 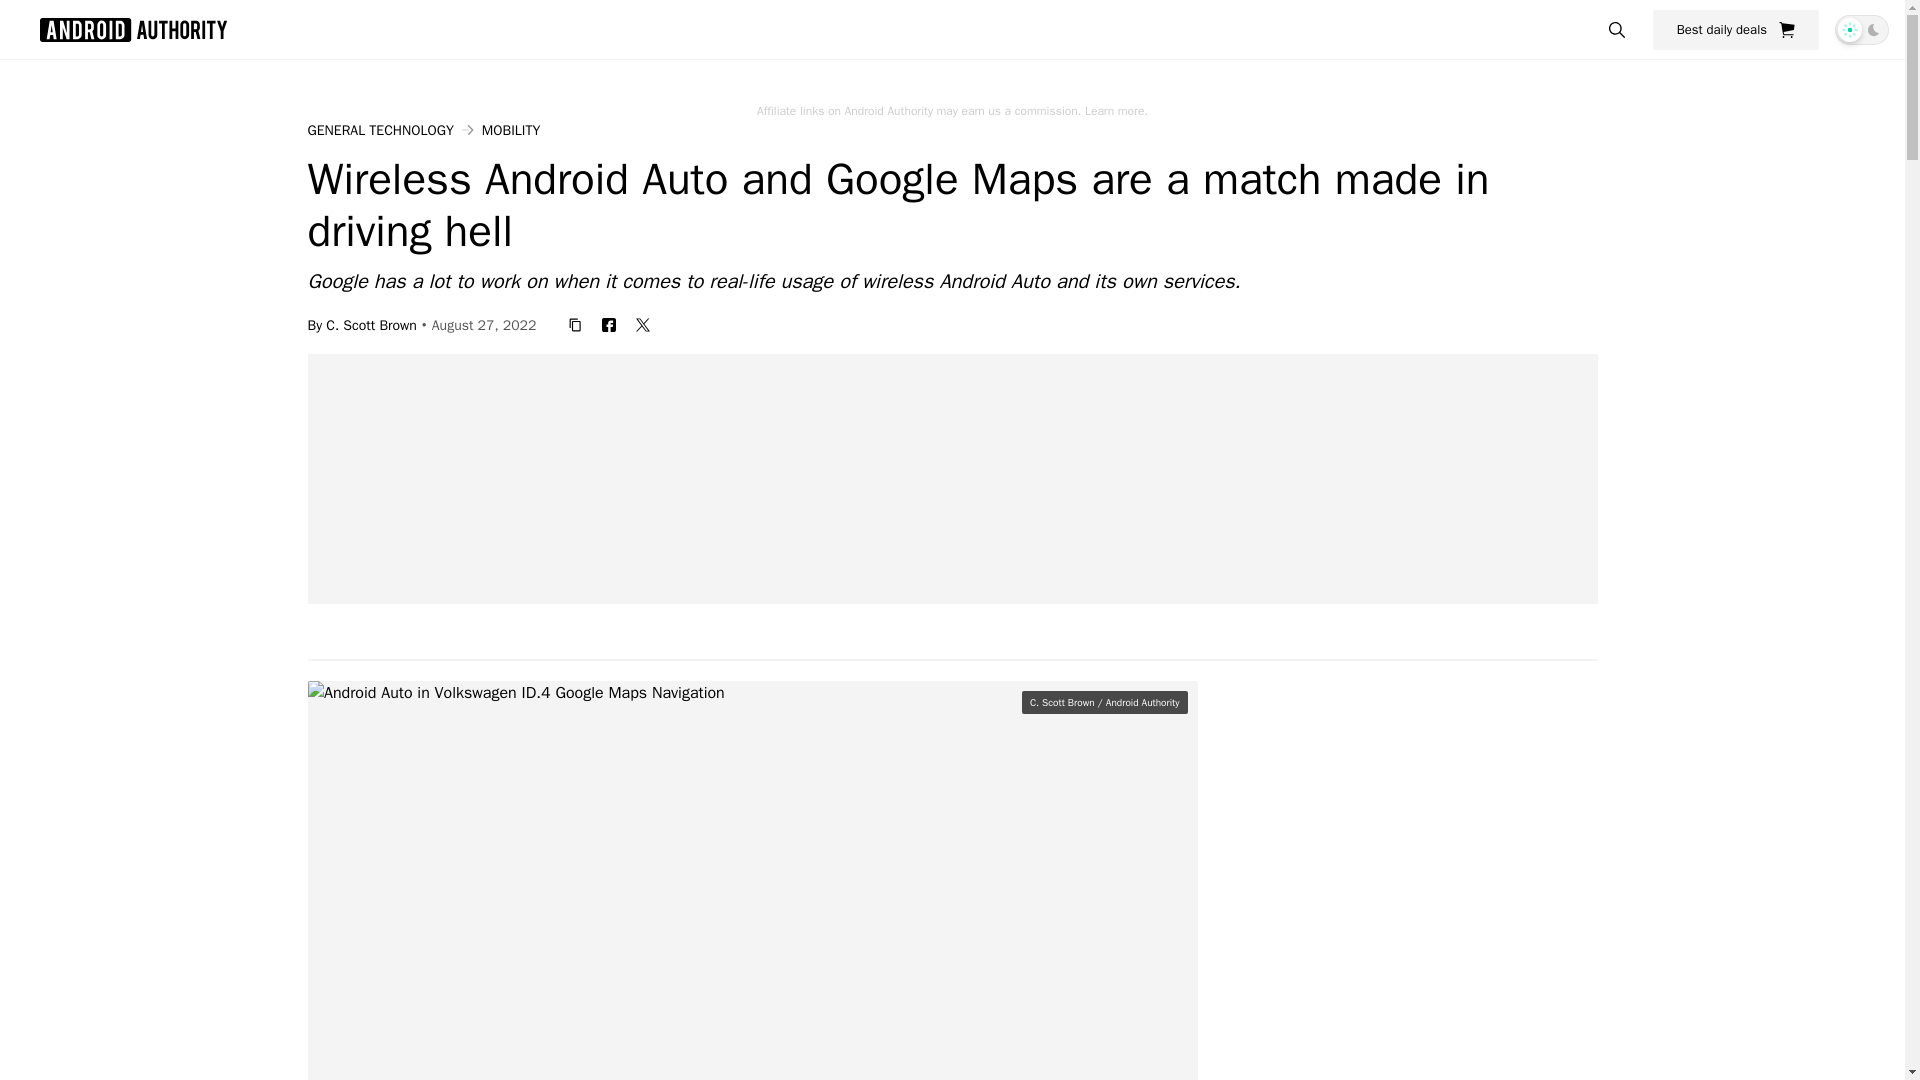 What do you see at coordinates (380, 130) in the screenshot?
I see `GENERAL TECHNOLOGY` at bounding box center [380, 130].